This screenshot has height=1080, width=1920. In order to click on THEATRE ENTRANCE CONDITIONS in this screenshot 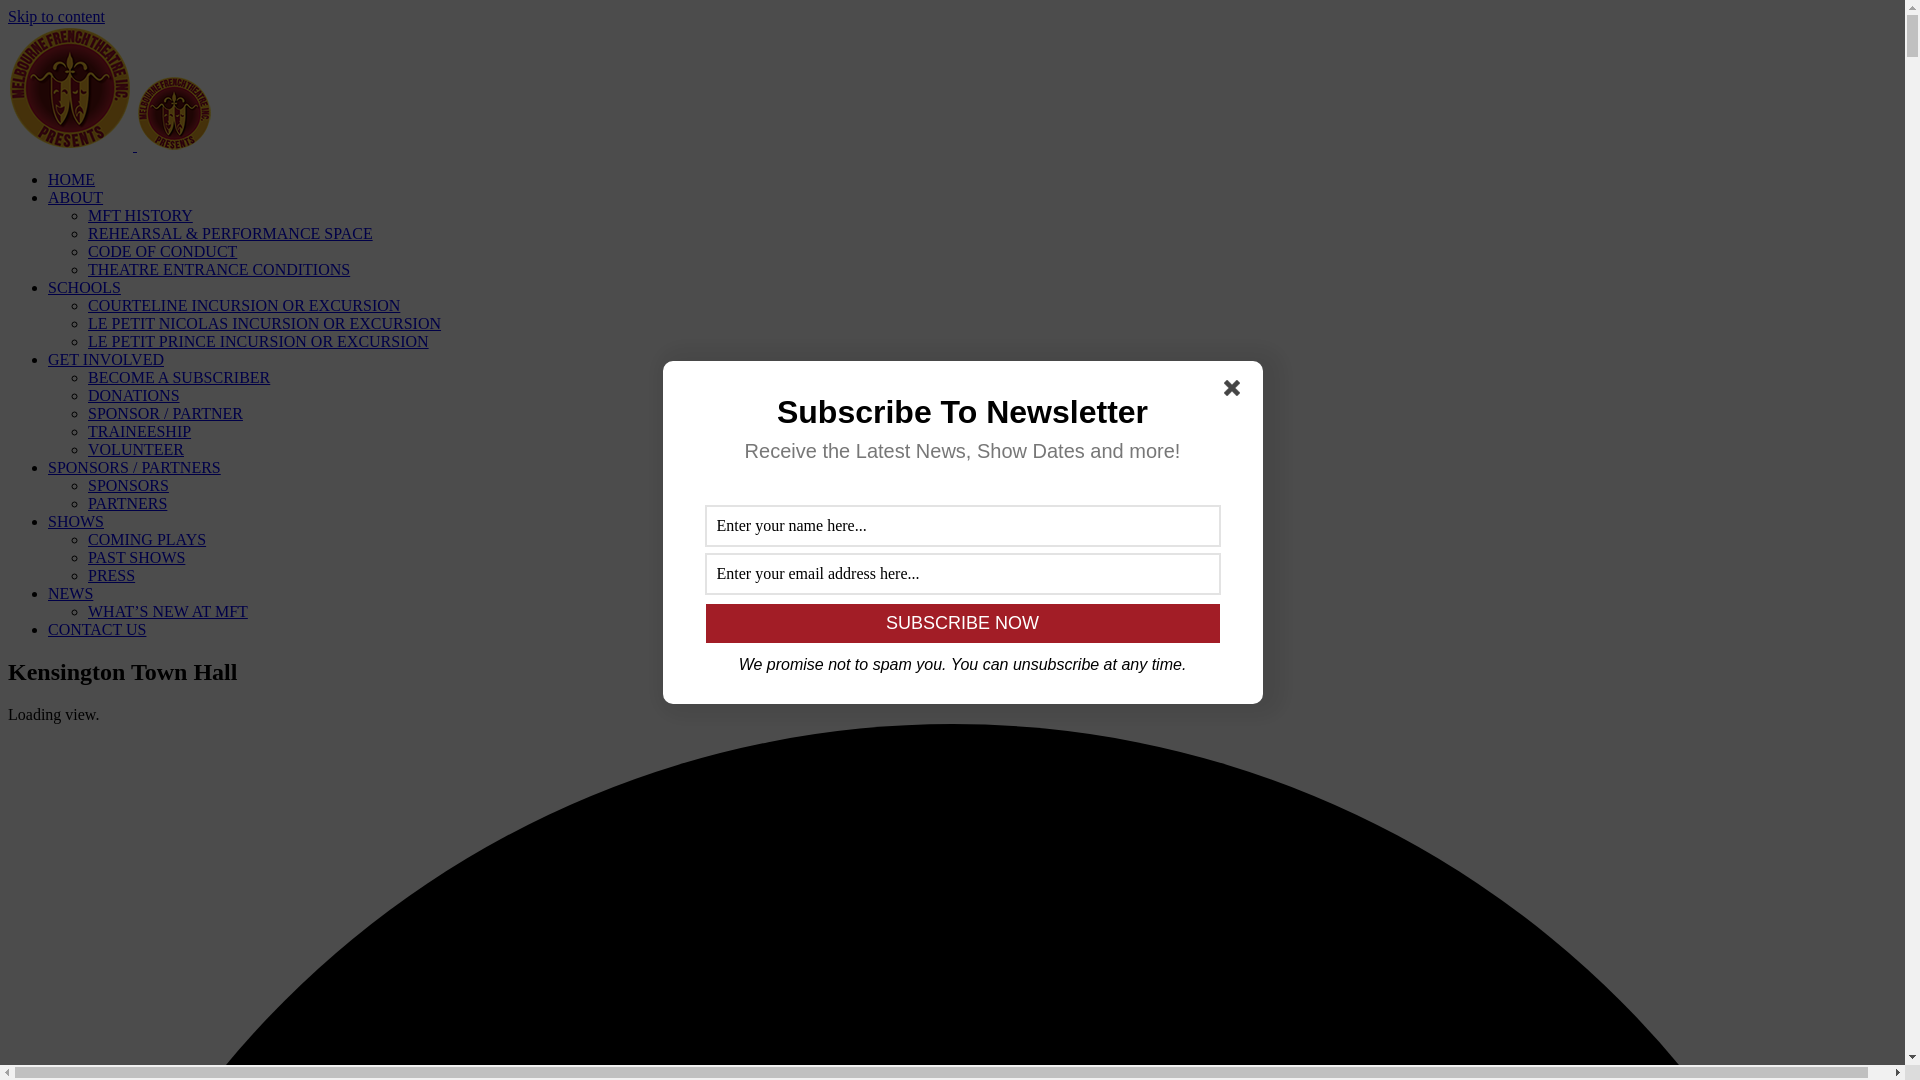, I will do `click(219, 270)`.